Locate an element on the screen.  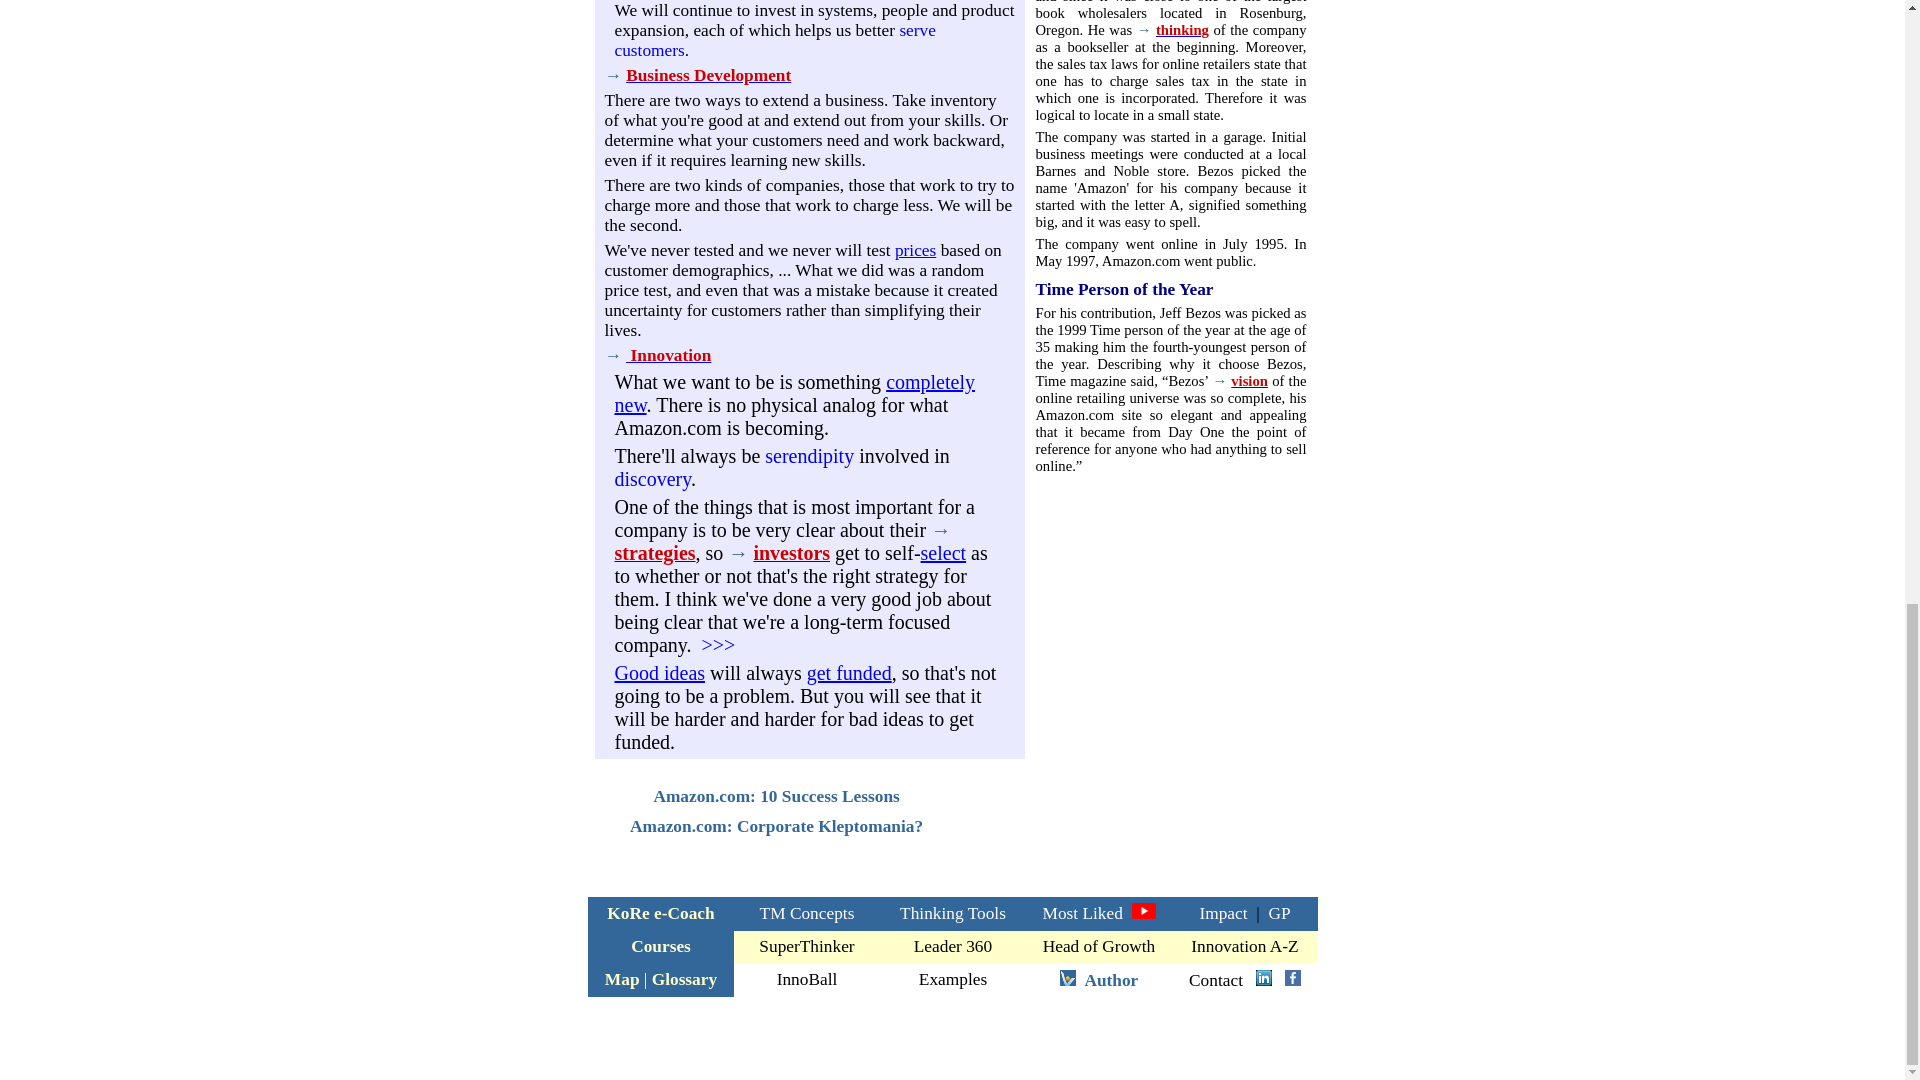
Pricing is located at coordinates (915, 250).